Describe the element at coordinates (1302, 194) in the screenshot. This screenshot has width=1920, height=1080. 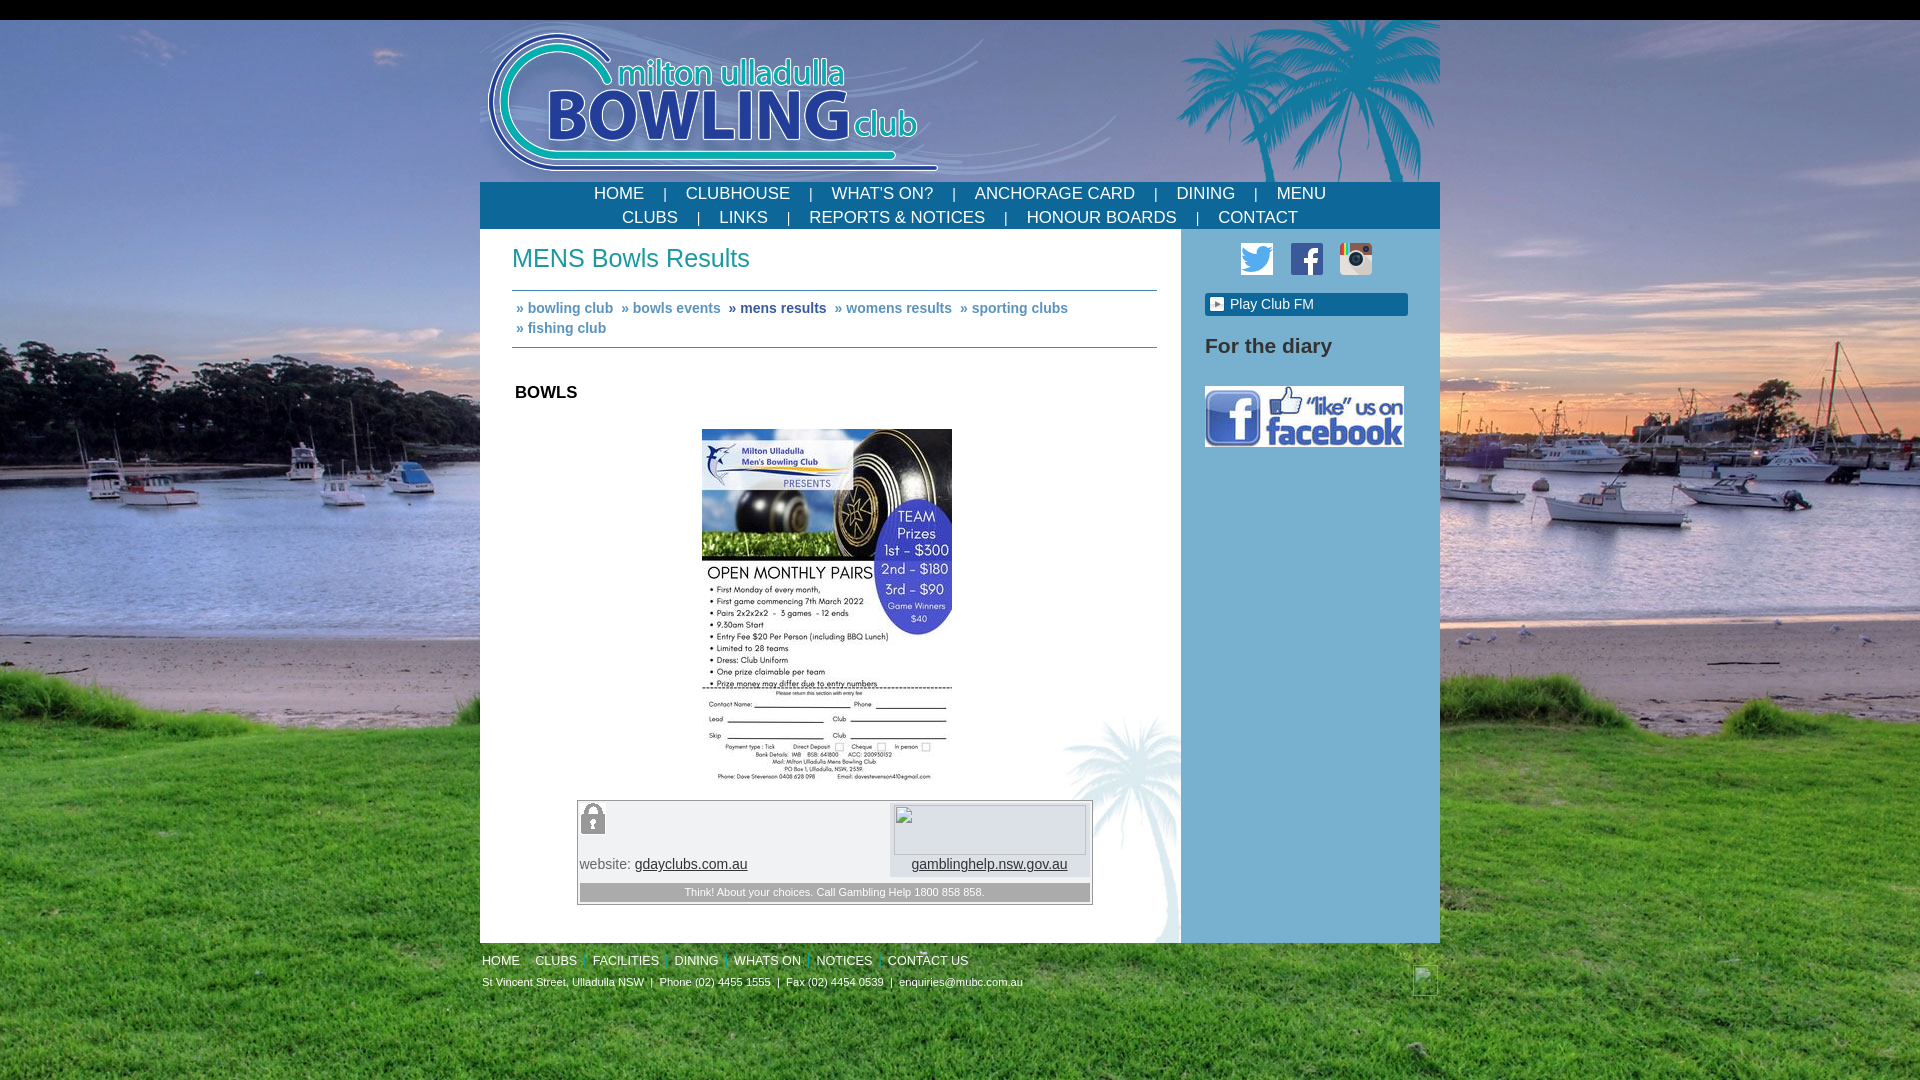
I see `MENU` at that location.